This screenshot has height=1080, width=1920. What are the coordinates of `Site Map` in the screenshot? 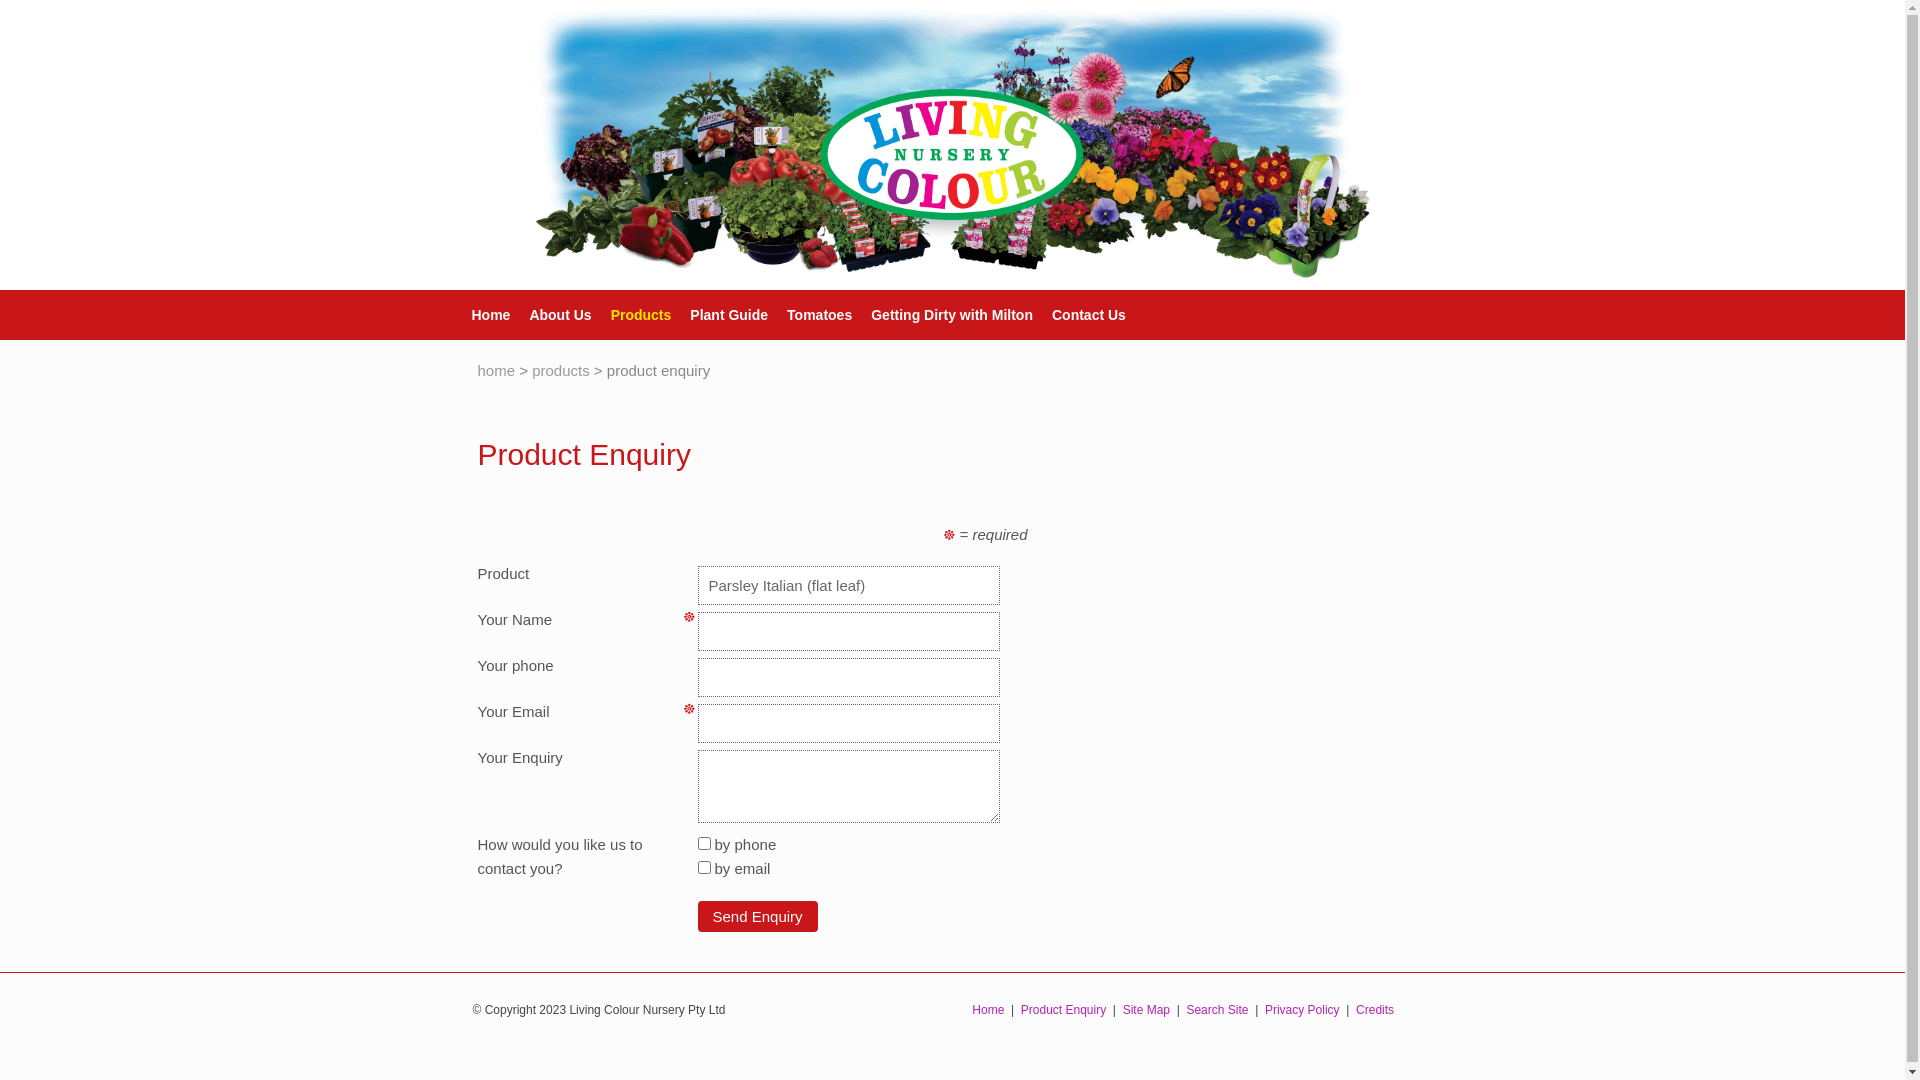 It's located at (1146, 1009).